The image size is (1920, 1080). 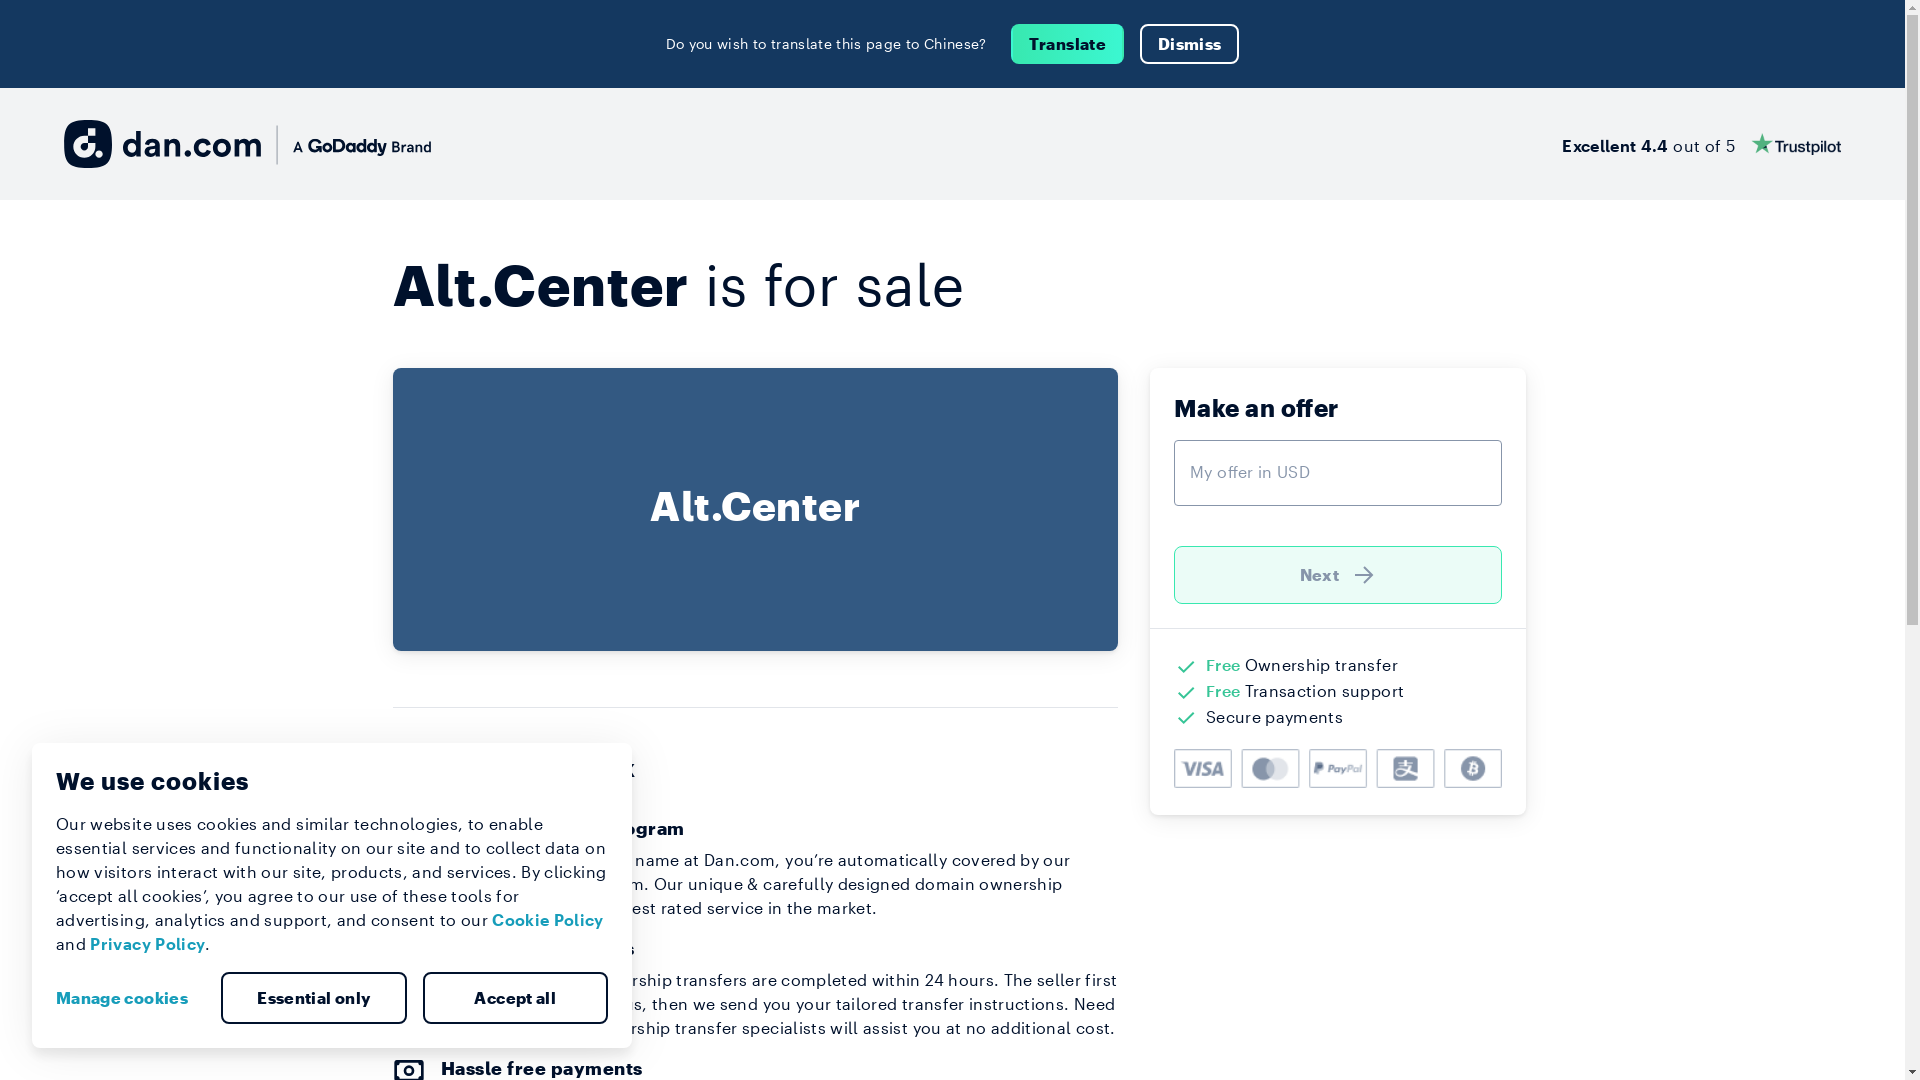 I want to click on Next
), so click(x=1338, y=575).